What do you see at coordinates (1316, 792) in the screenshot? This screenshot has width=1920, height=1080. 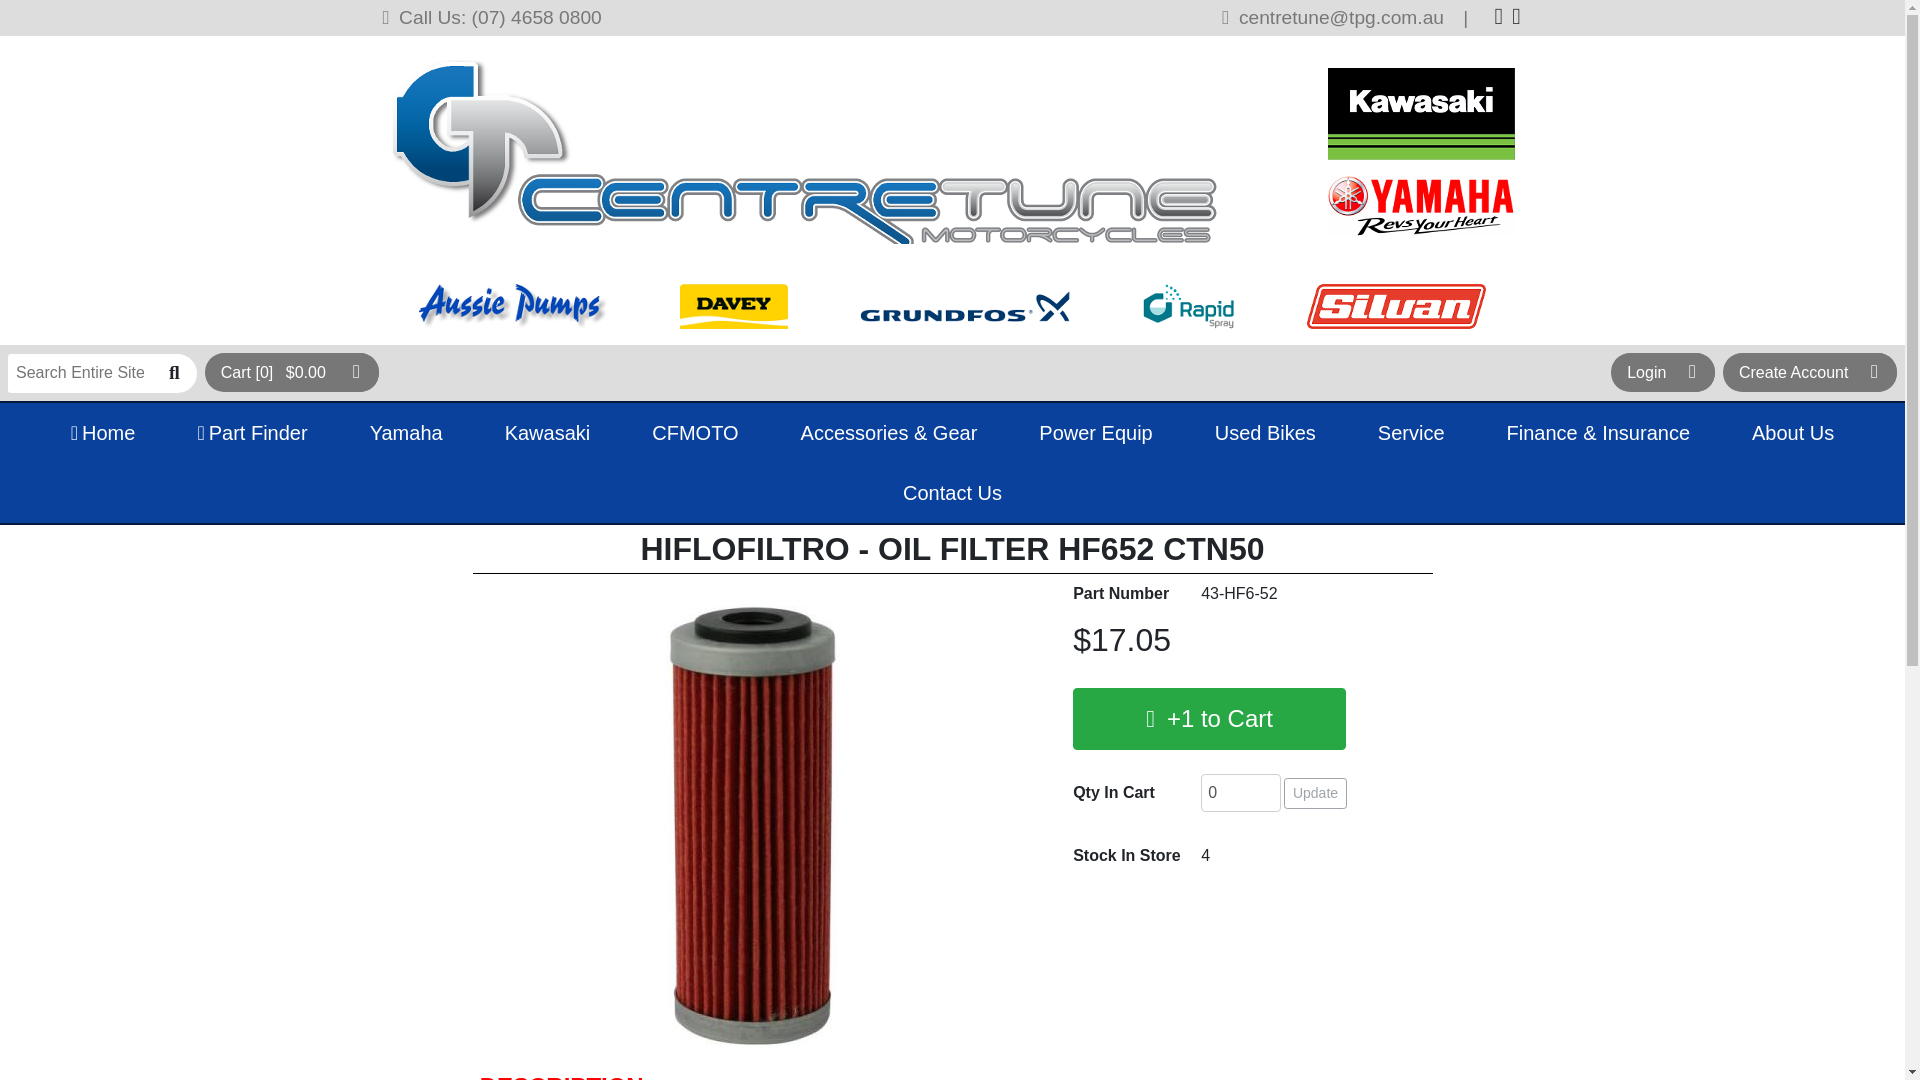 I see `Update` at bounding box center [1316, 792].